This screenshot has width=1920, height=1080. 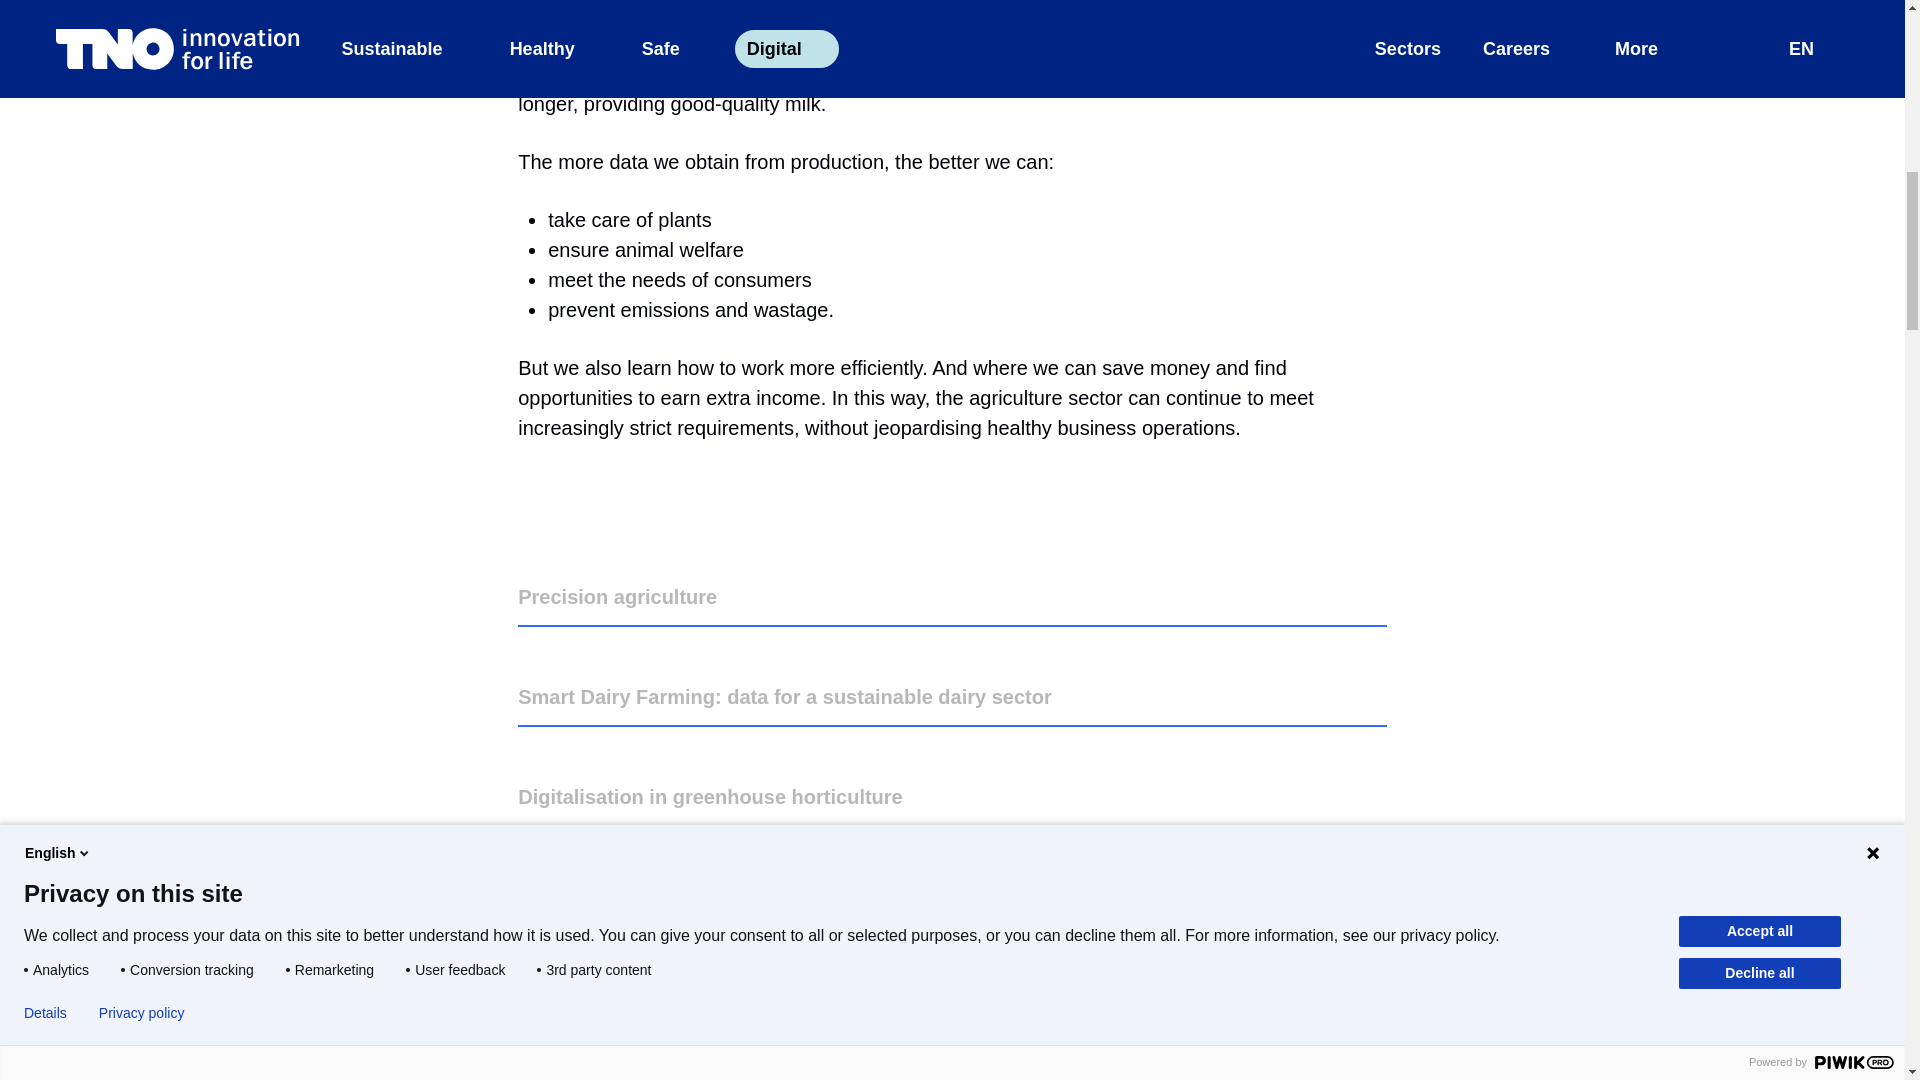 What do you see at coordinates (713, 1010) in the screenshot?
I see `Data sharing offers companies opportunities` at bounding box center [713, 1010].